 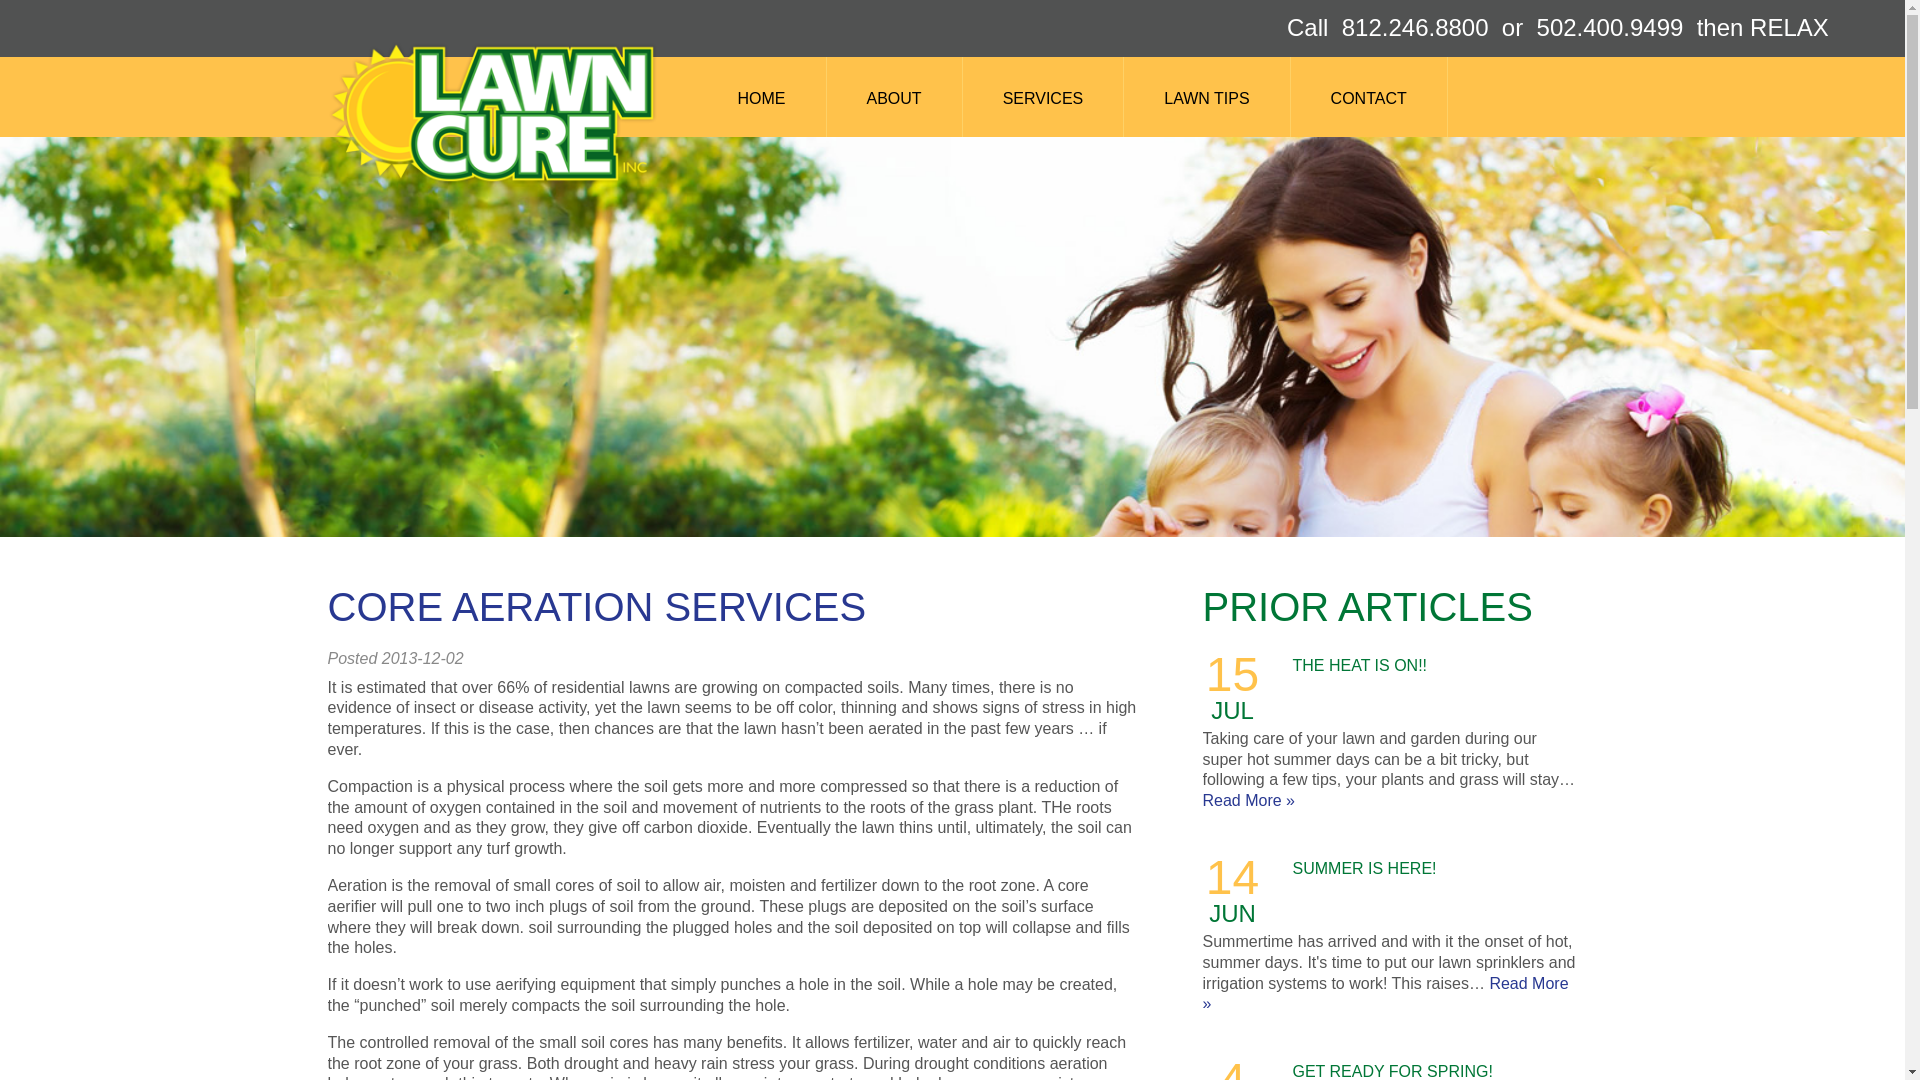 What do you see at coordinates (762, 112) in the screenshot?
I see `HOME` at bounding box center [762, 112].